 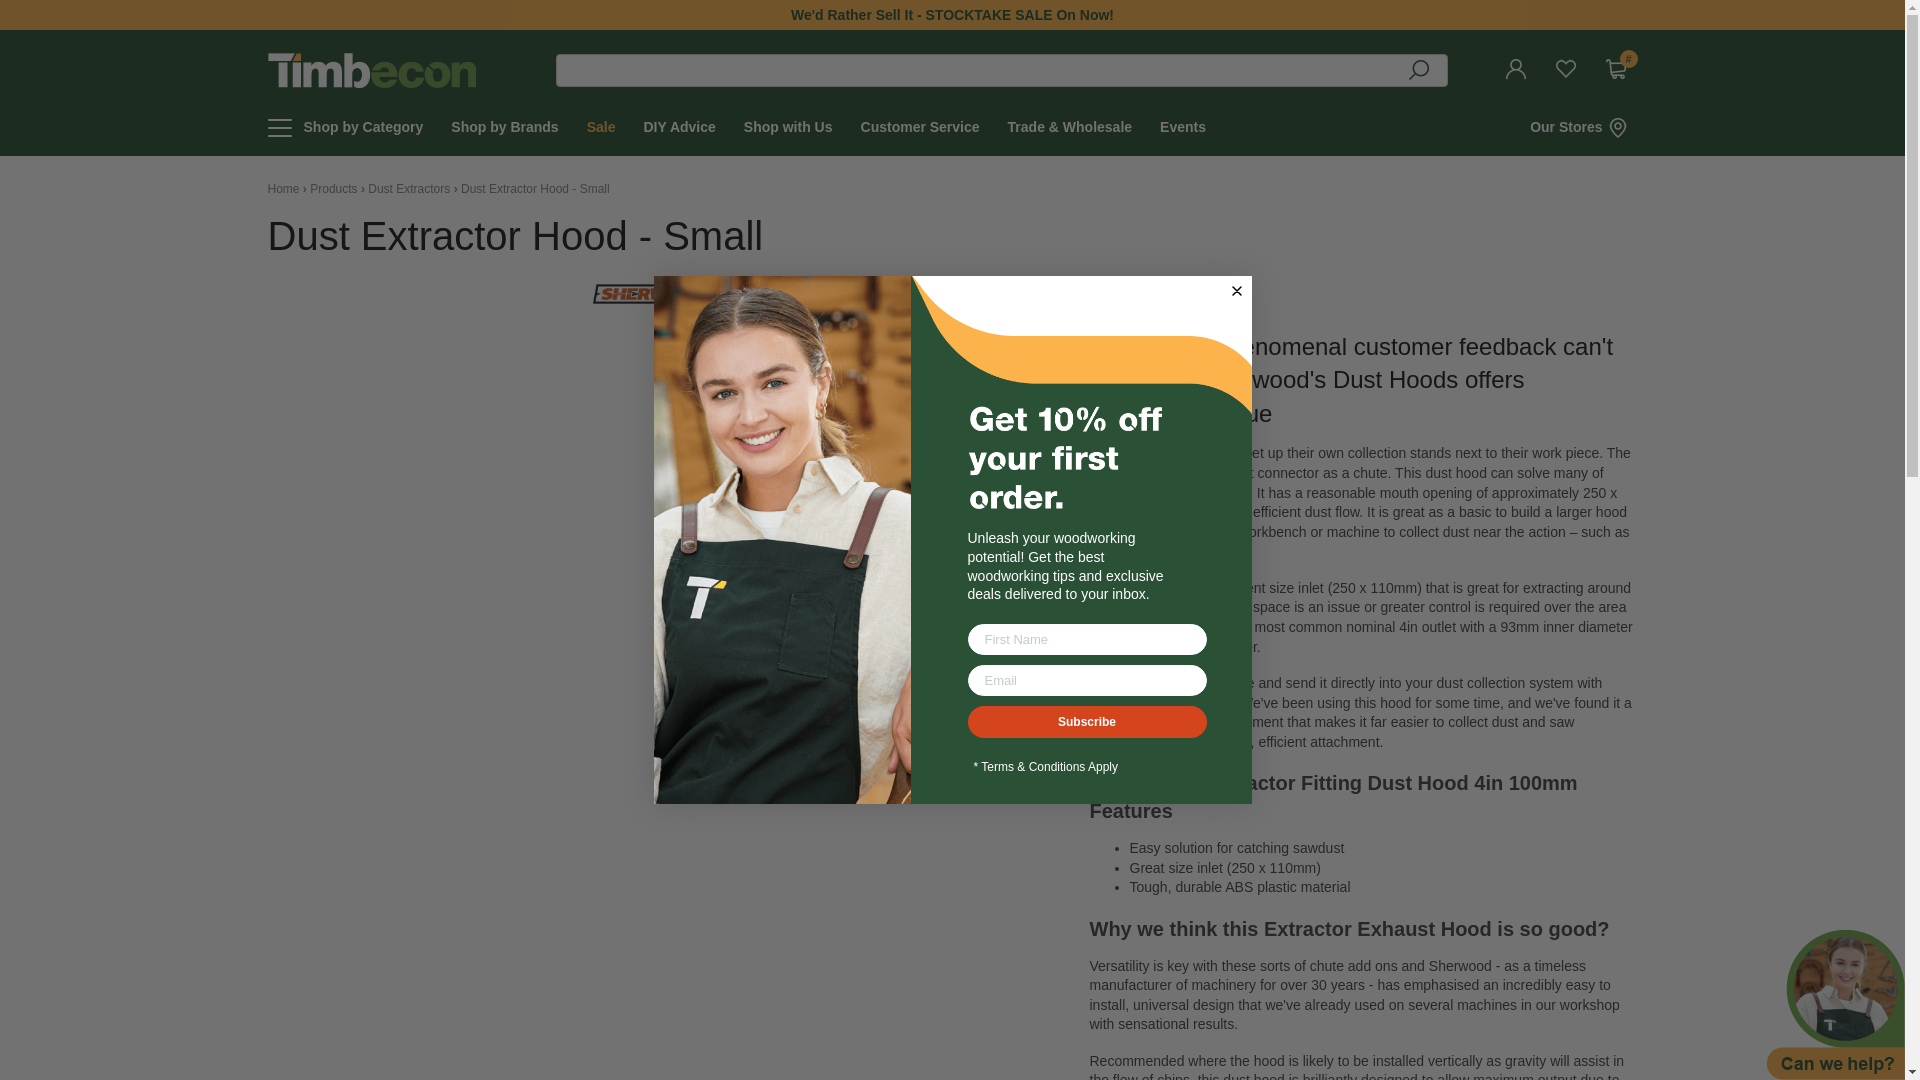 I want to click on Search, so click(x=1420, y=74).